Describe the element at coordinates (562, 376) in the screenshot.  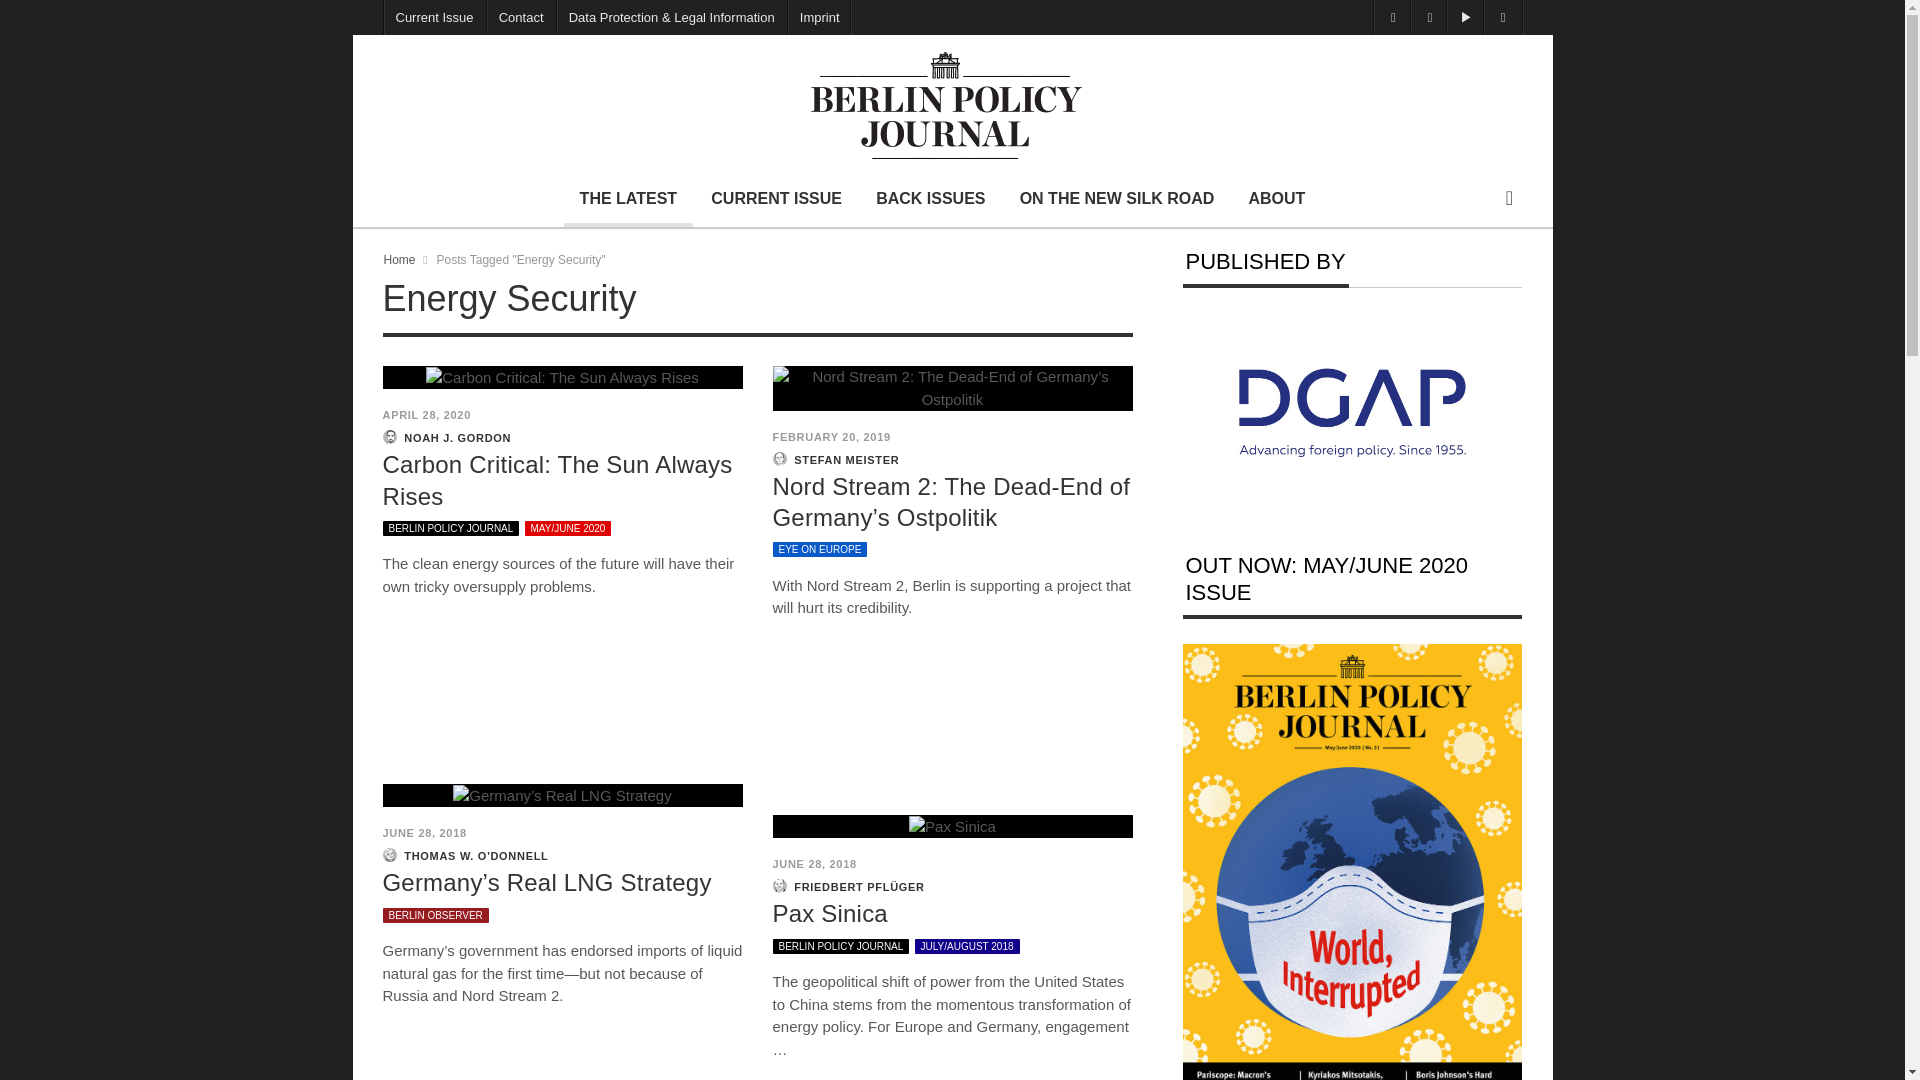
I see `Carbon Critical: The Sun Always Rises` at that location.